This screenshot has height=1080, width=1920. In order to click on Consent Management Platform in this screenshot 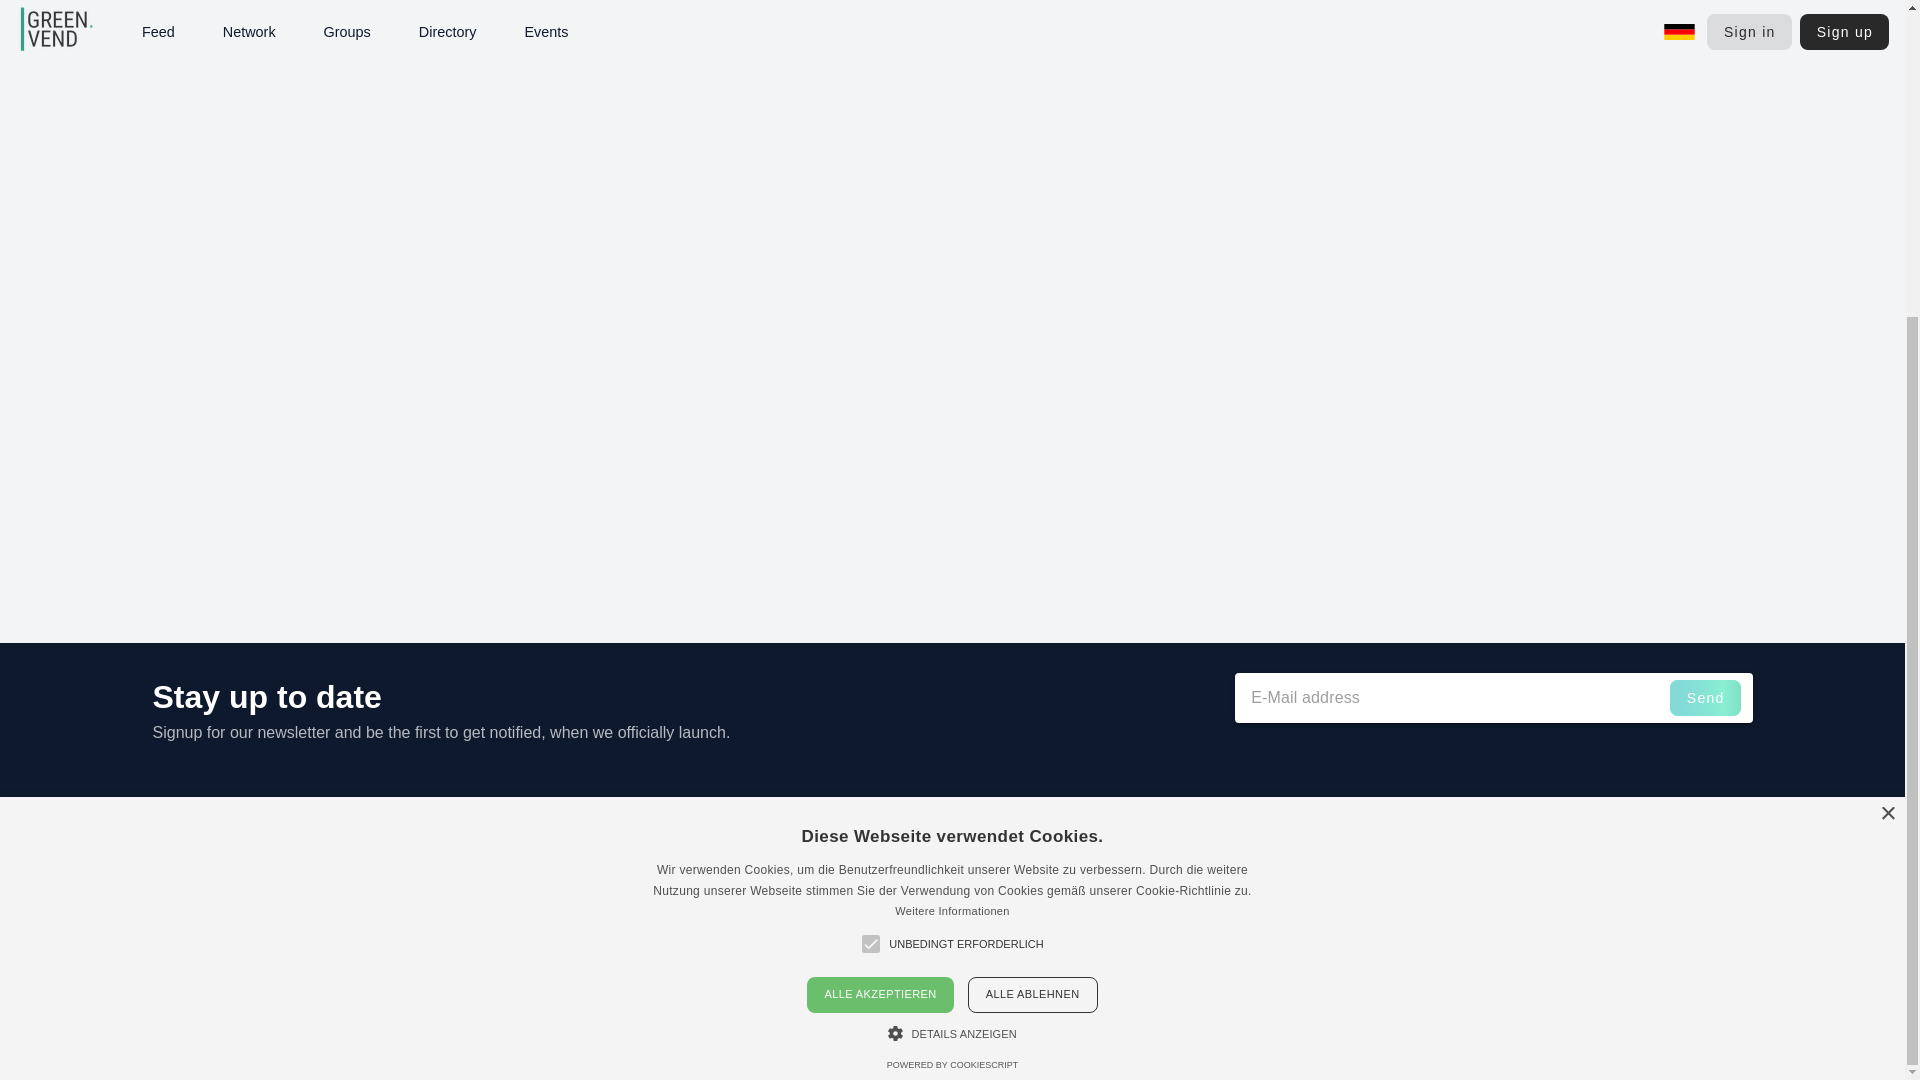, I will do `click(952, 628)`.